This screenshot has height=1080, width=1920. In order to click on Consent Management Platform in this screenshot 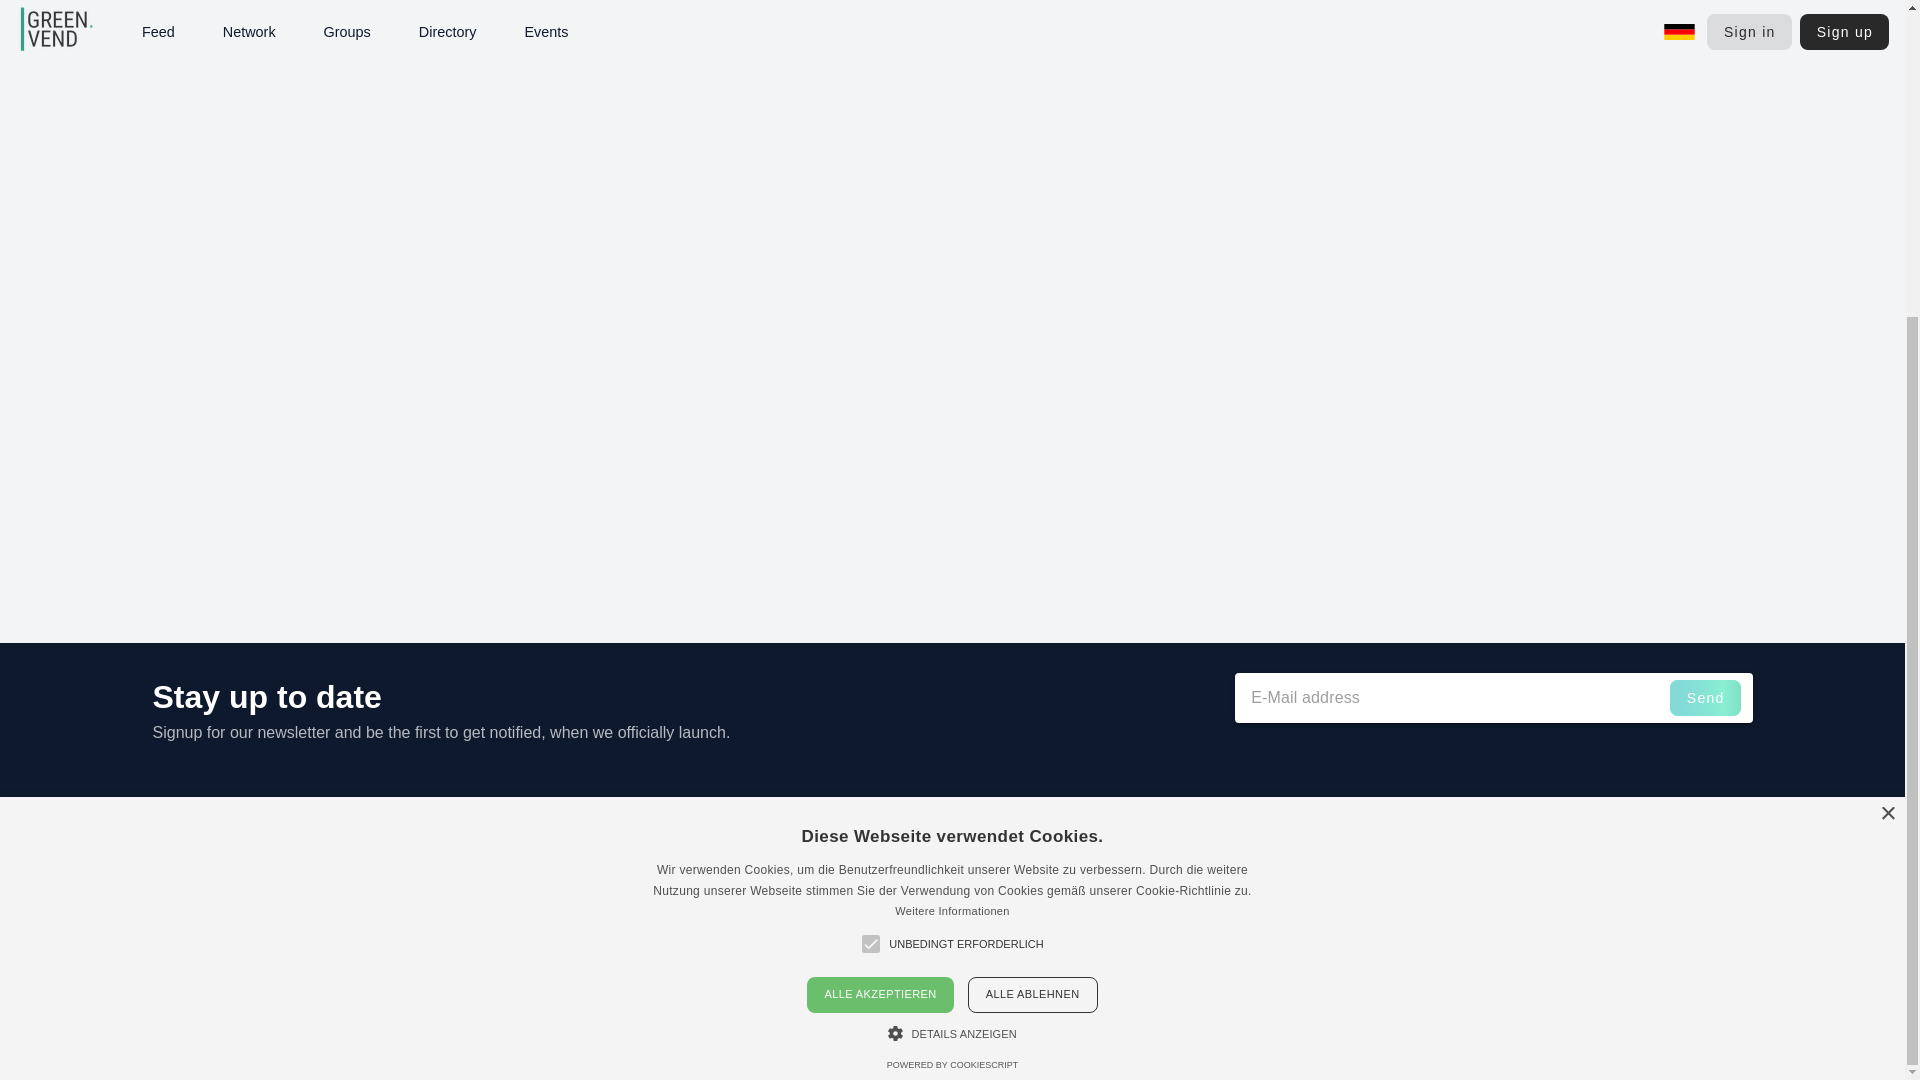, I will do `click(952, 628)`.